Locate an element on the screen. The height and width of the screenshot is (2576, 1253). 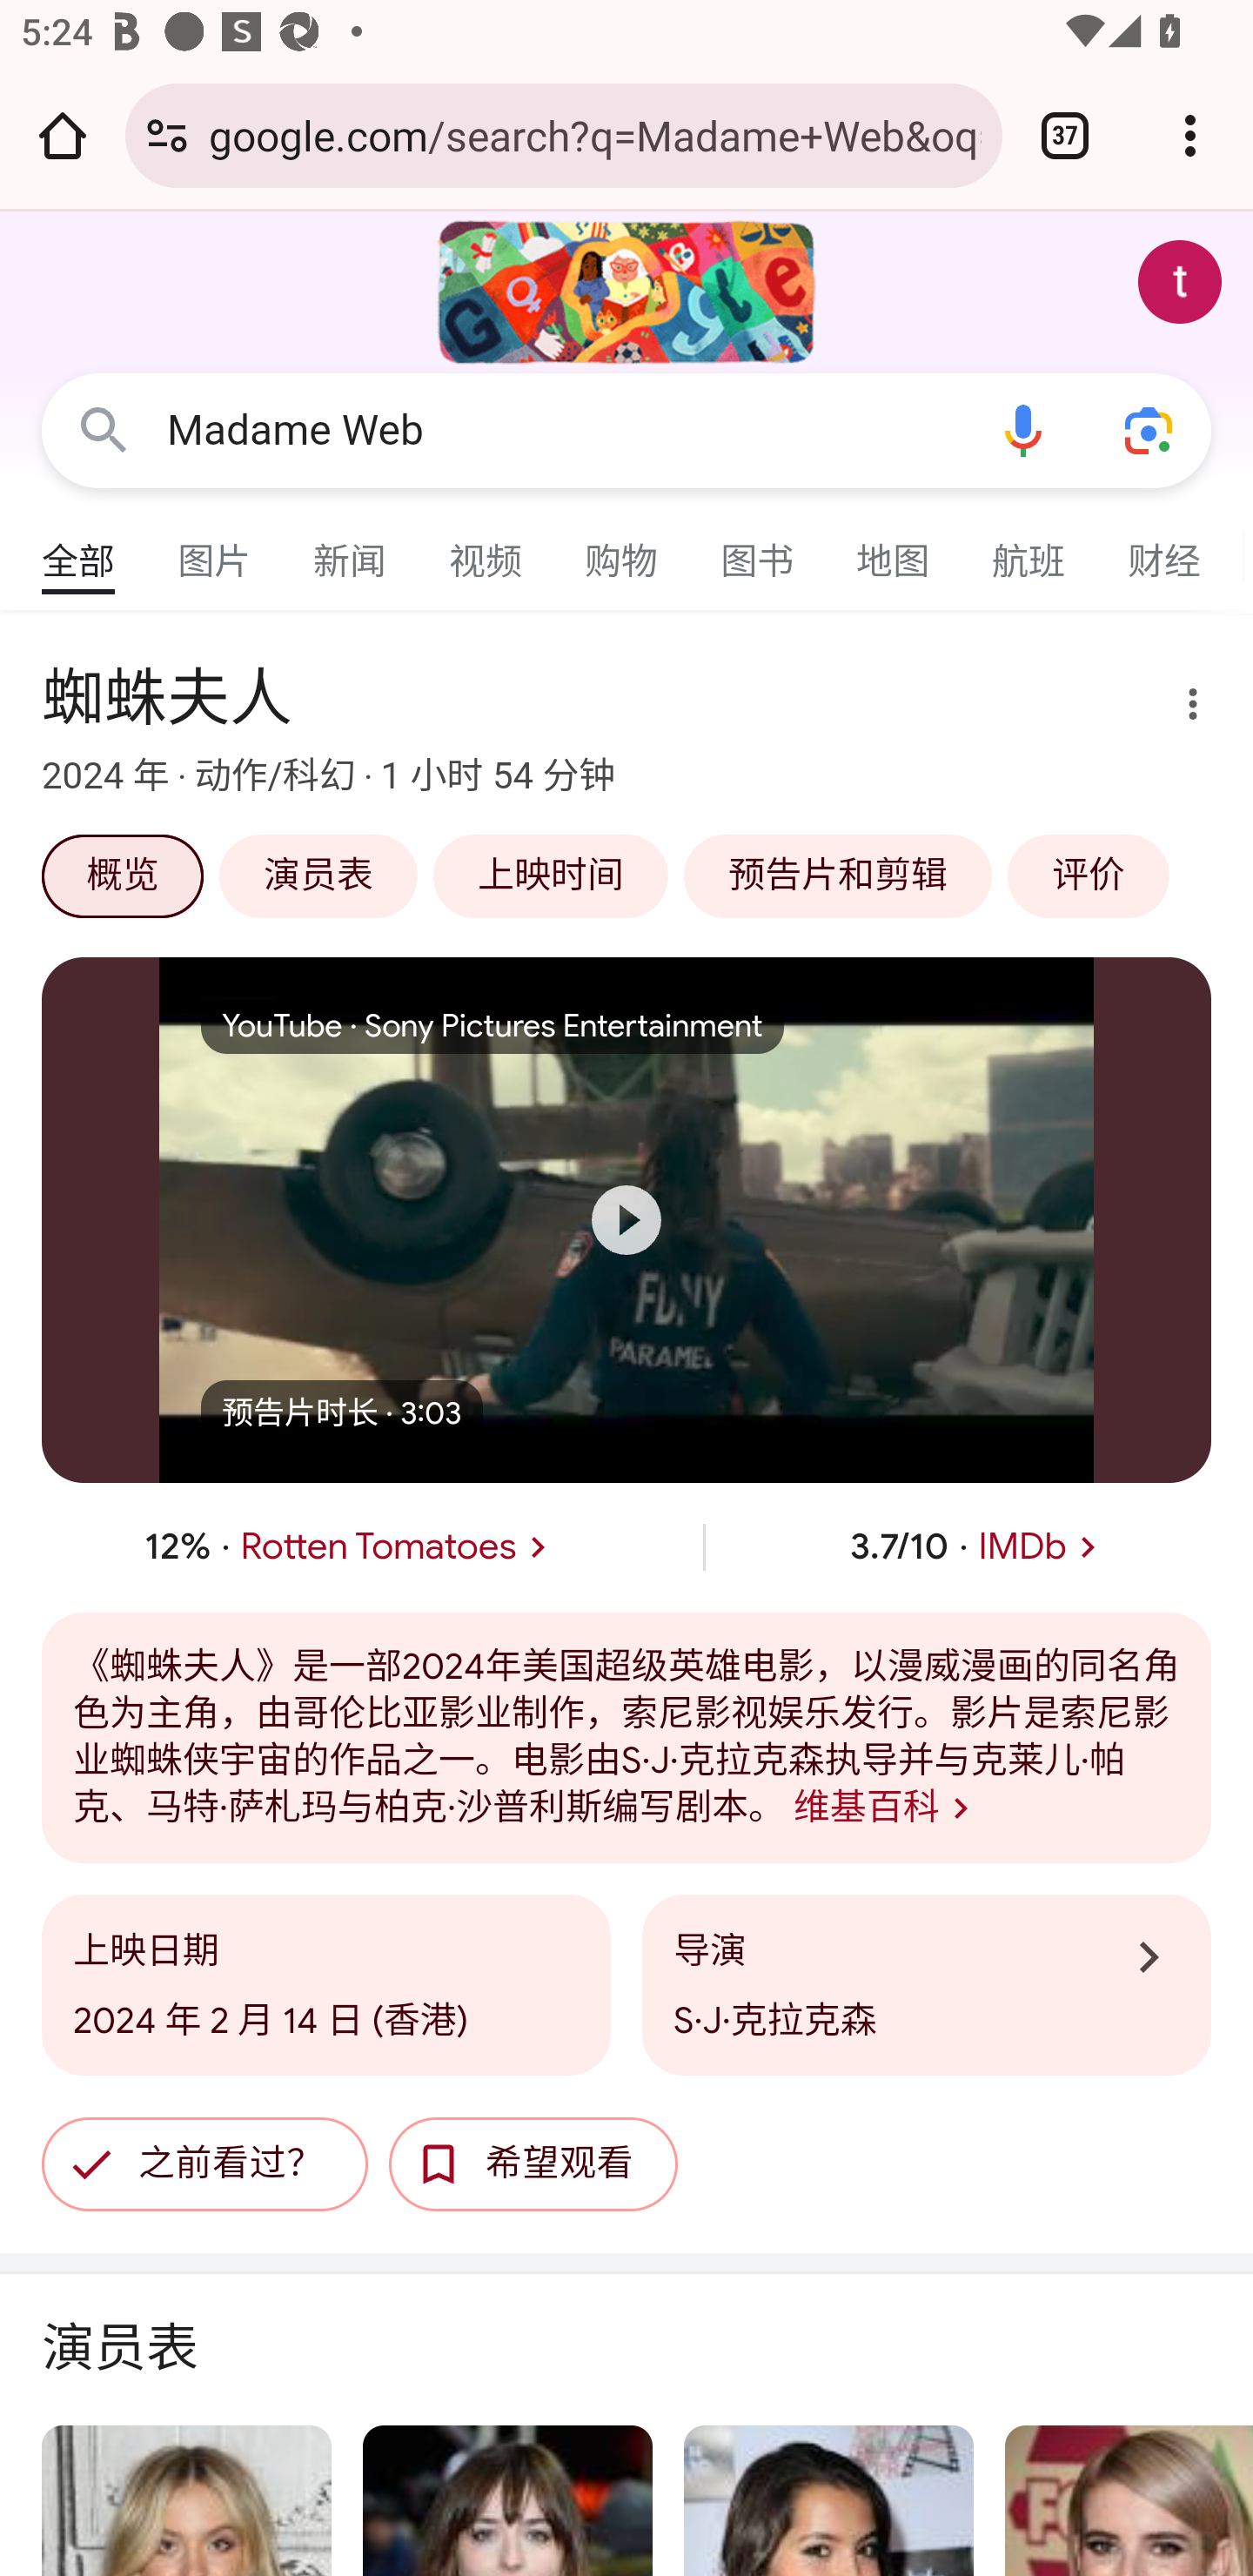
图书 is located at coordinates (758, 548).